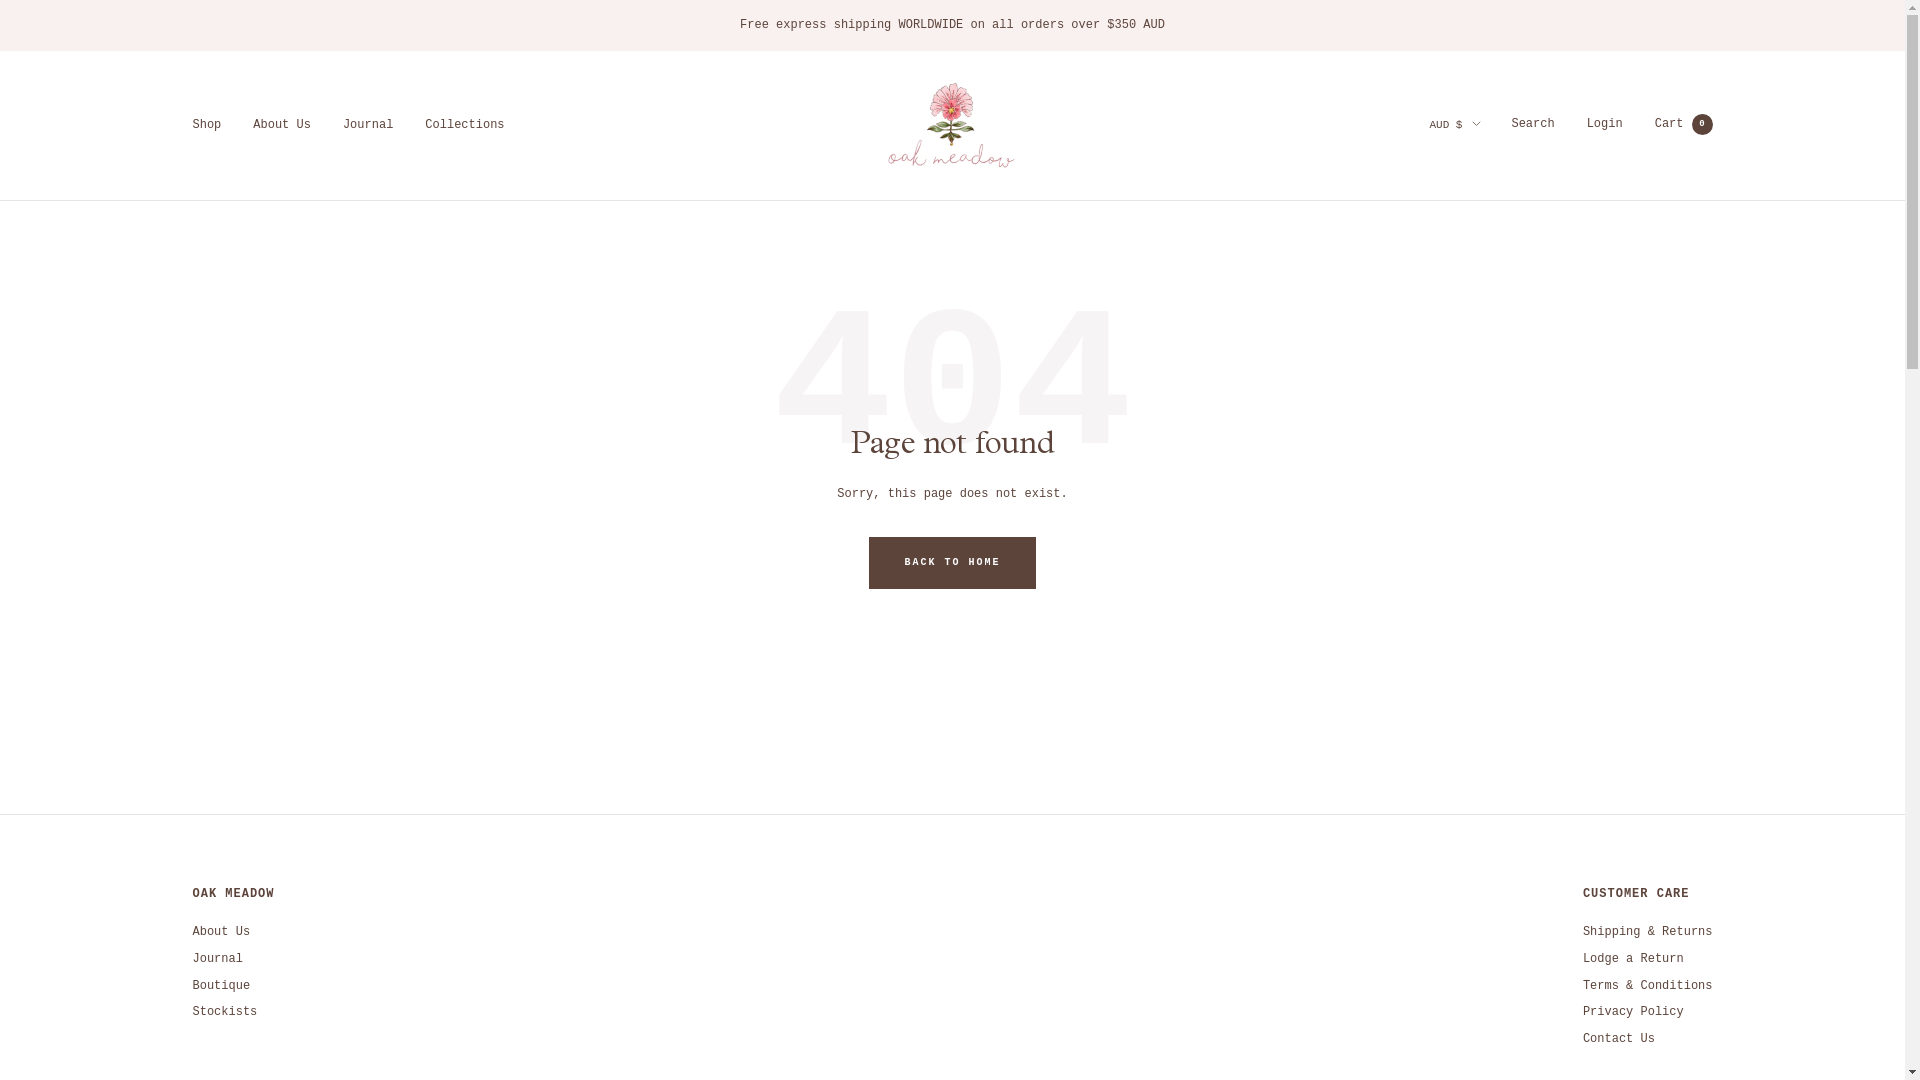  I want to click on AUD, so click(1437, 328).